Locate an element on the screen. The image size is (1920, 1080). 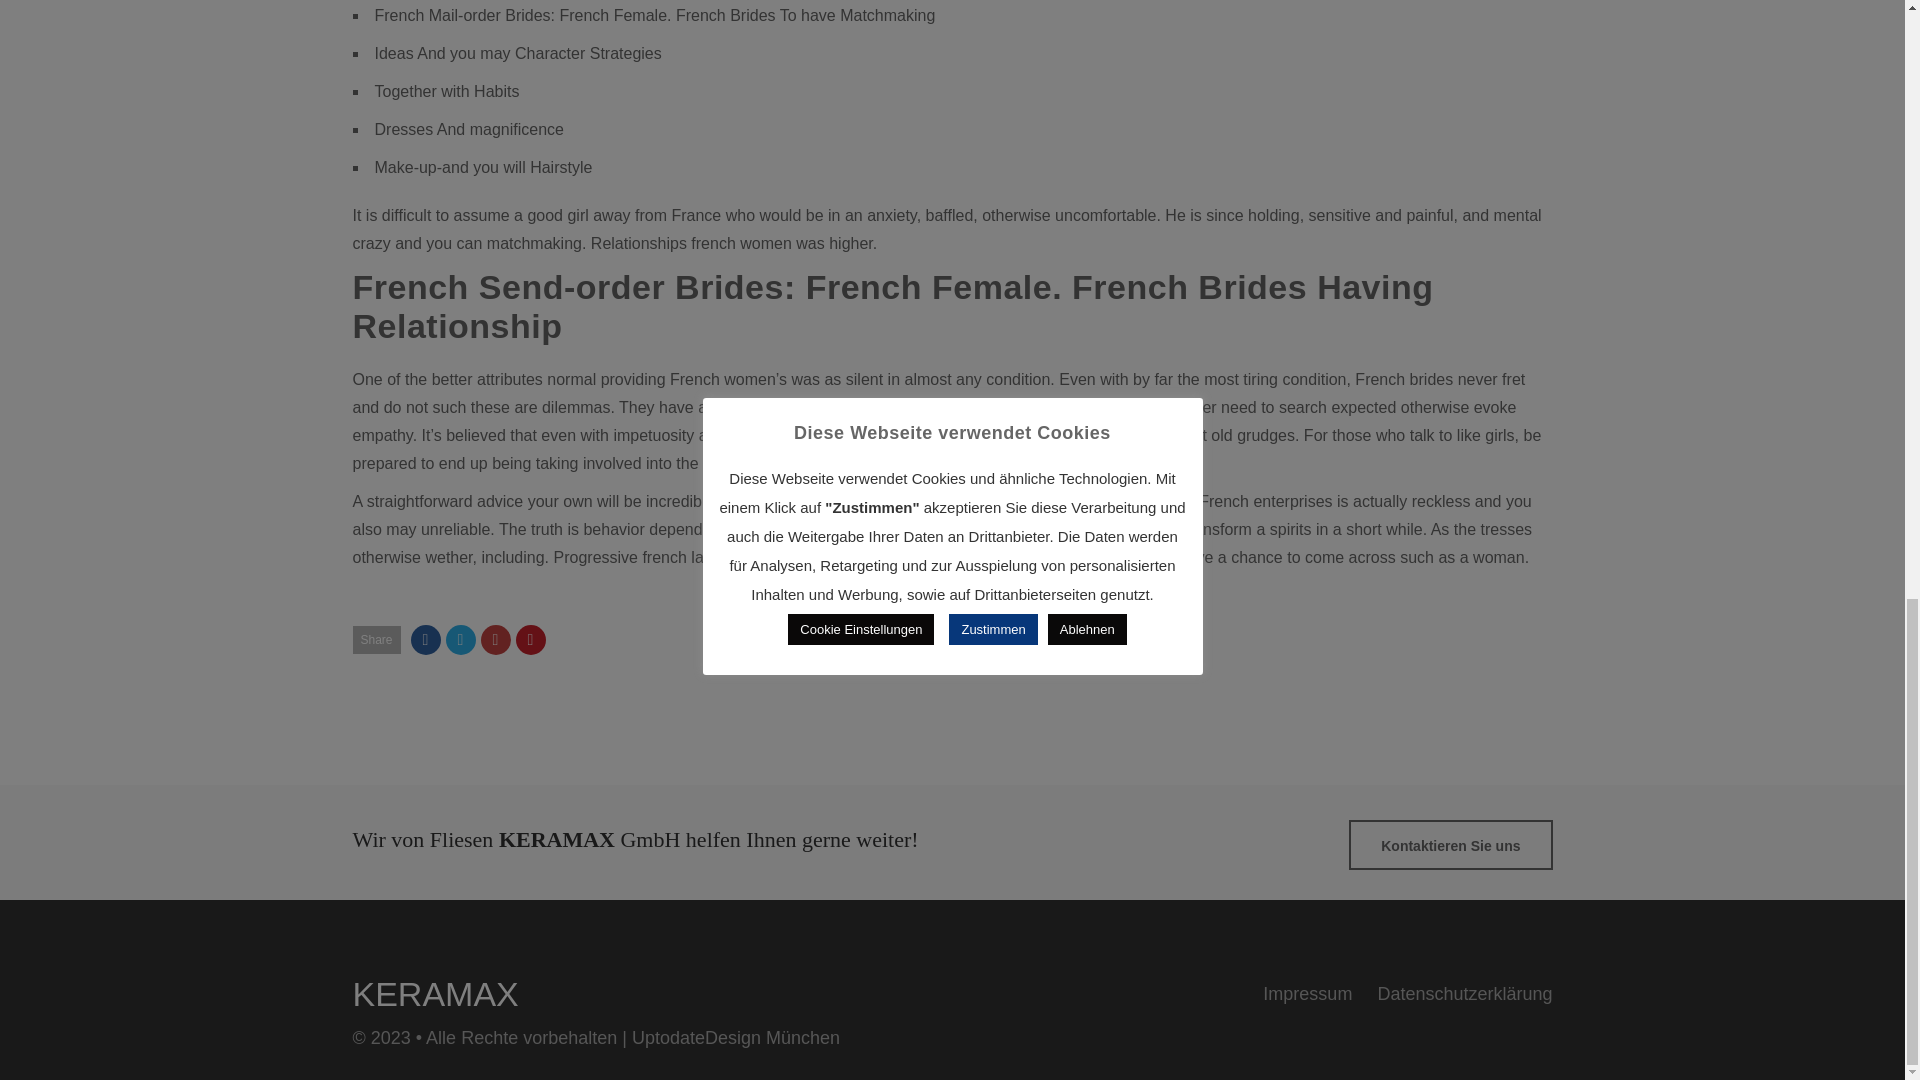
Share is located at coordinates (375, 640).